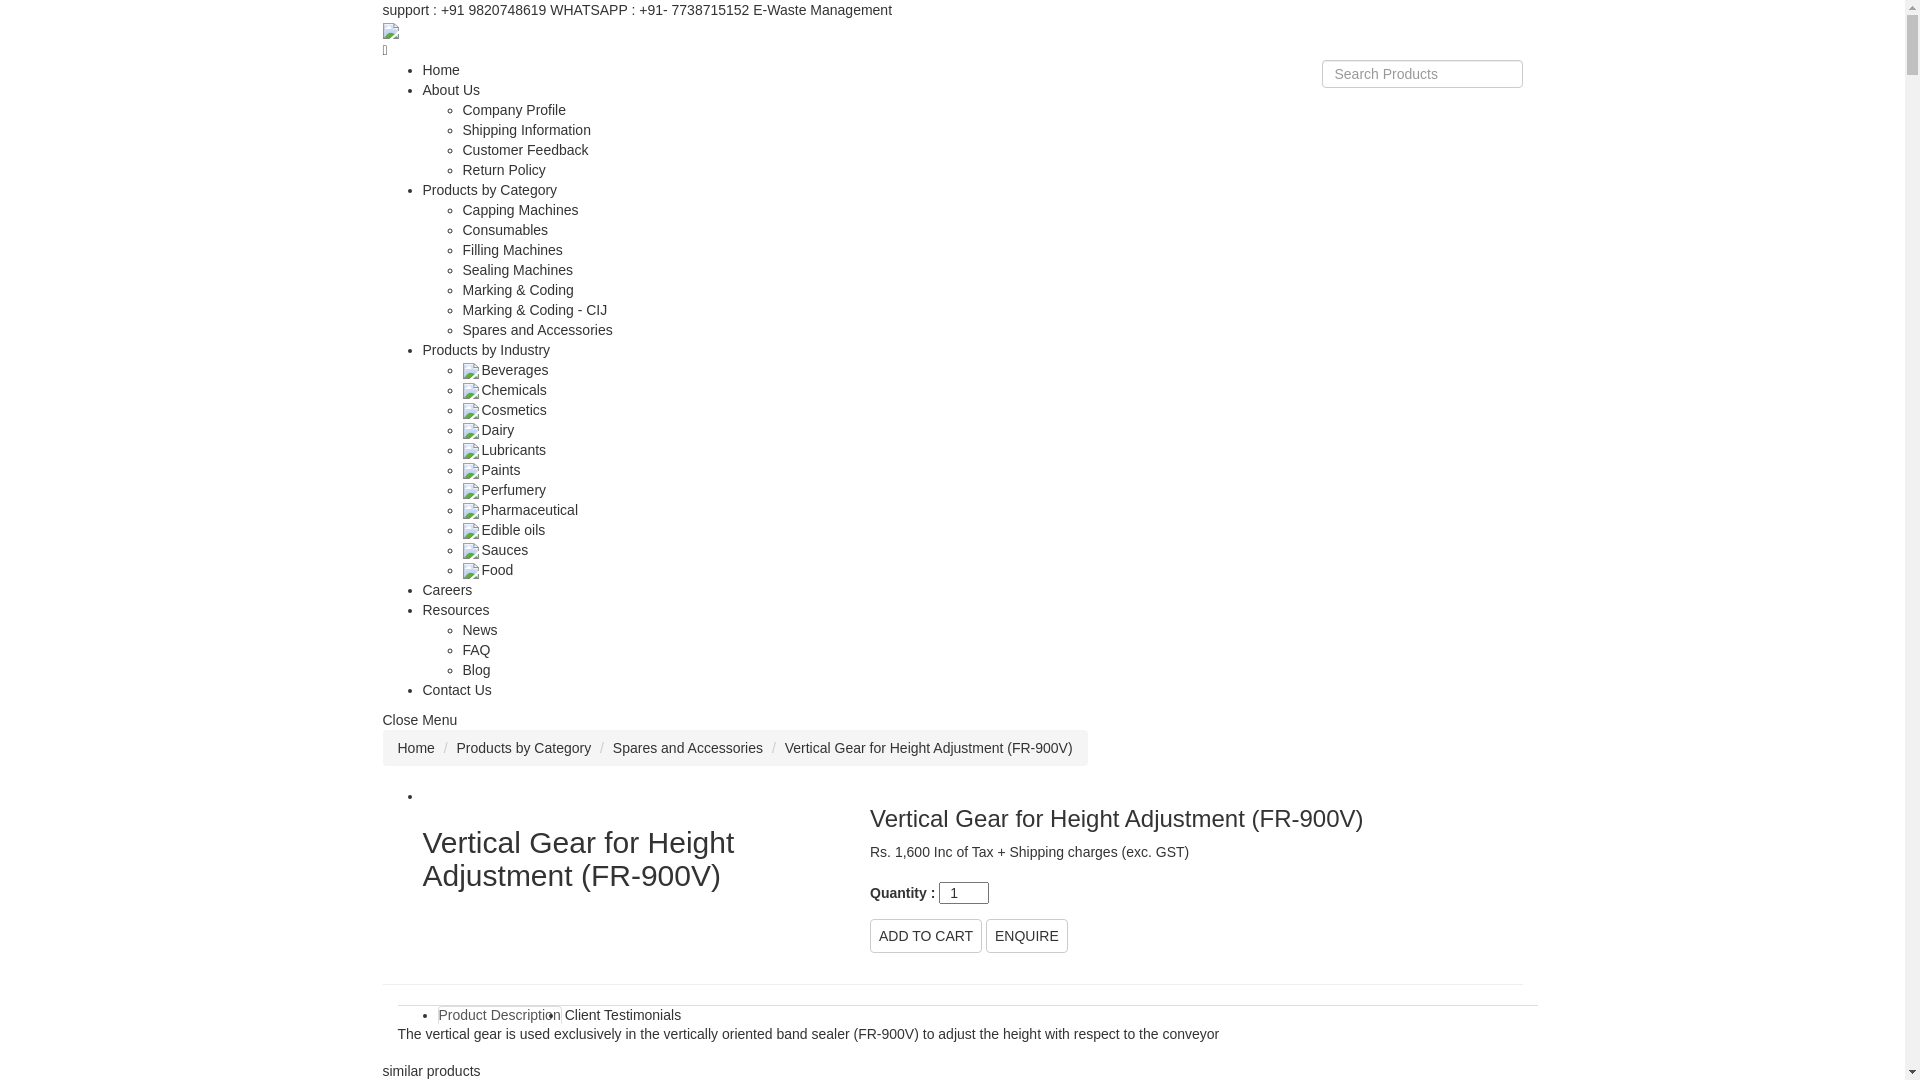  I want to click on Pharmaceutical, so click(520, 510).